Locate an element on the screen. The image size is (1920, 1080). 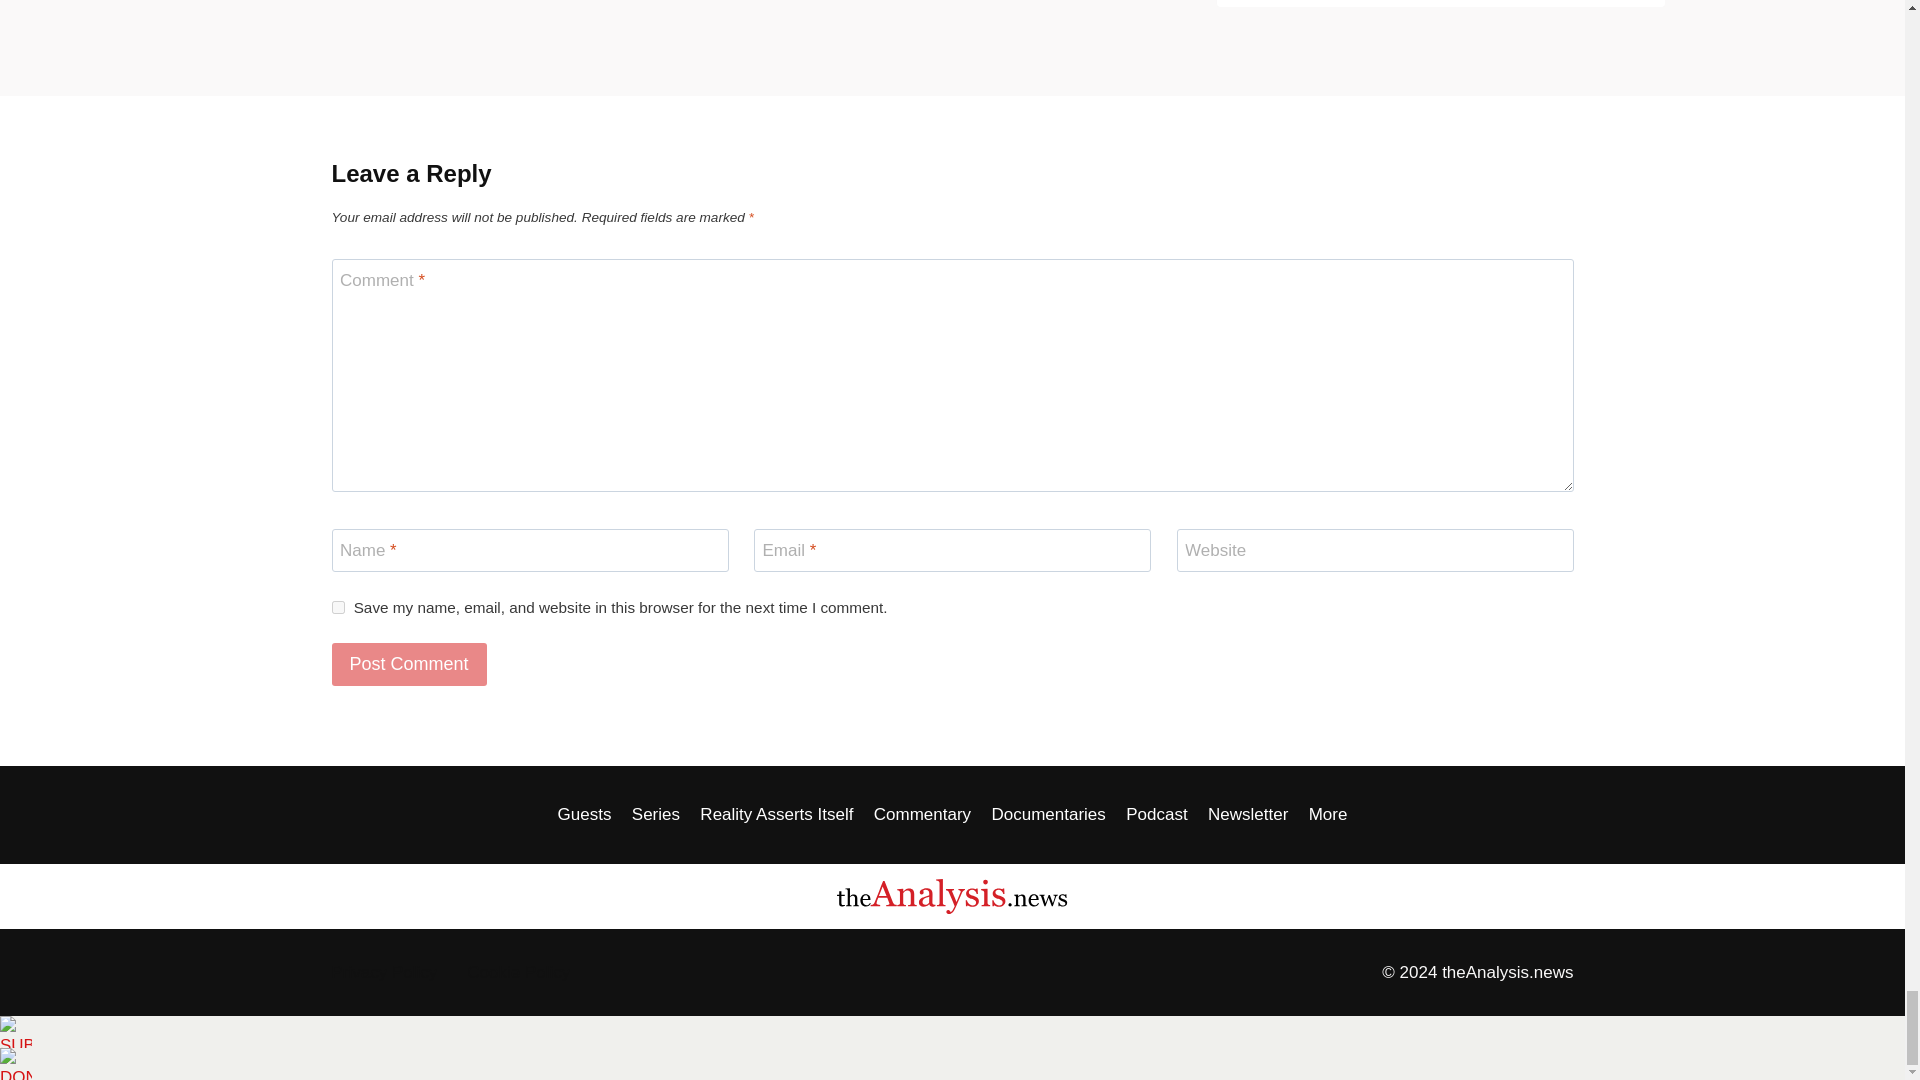
Privacy Policy  is located at coordinates (384, 972).